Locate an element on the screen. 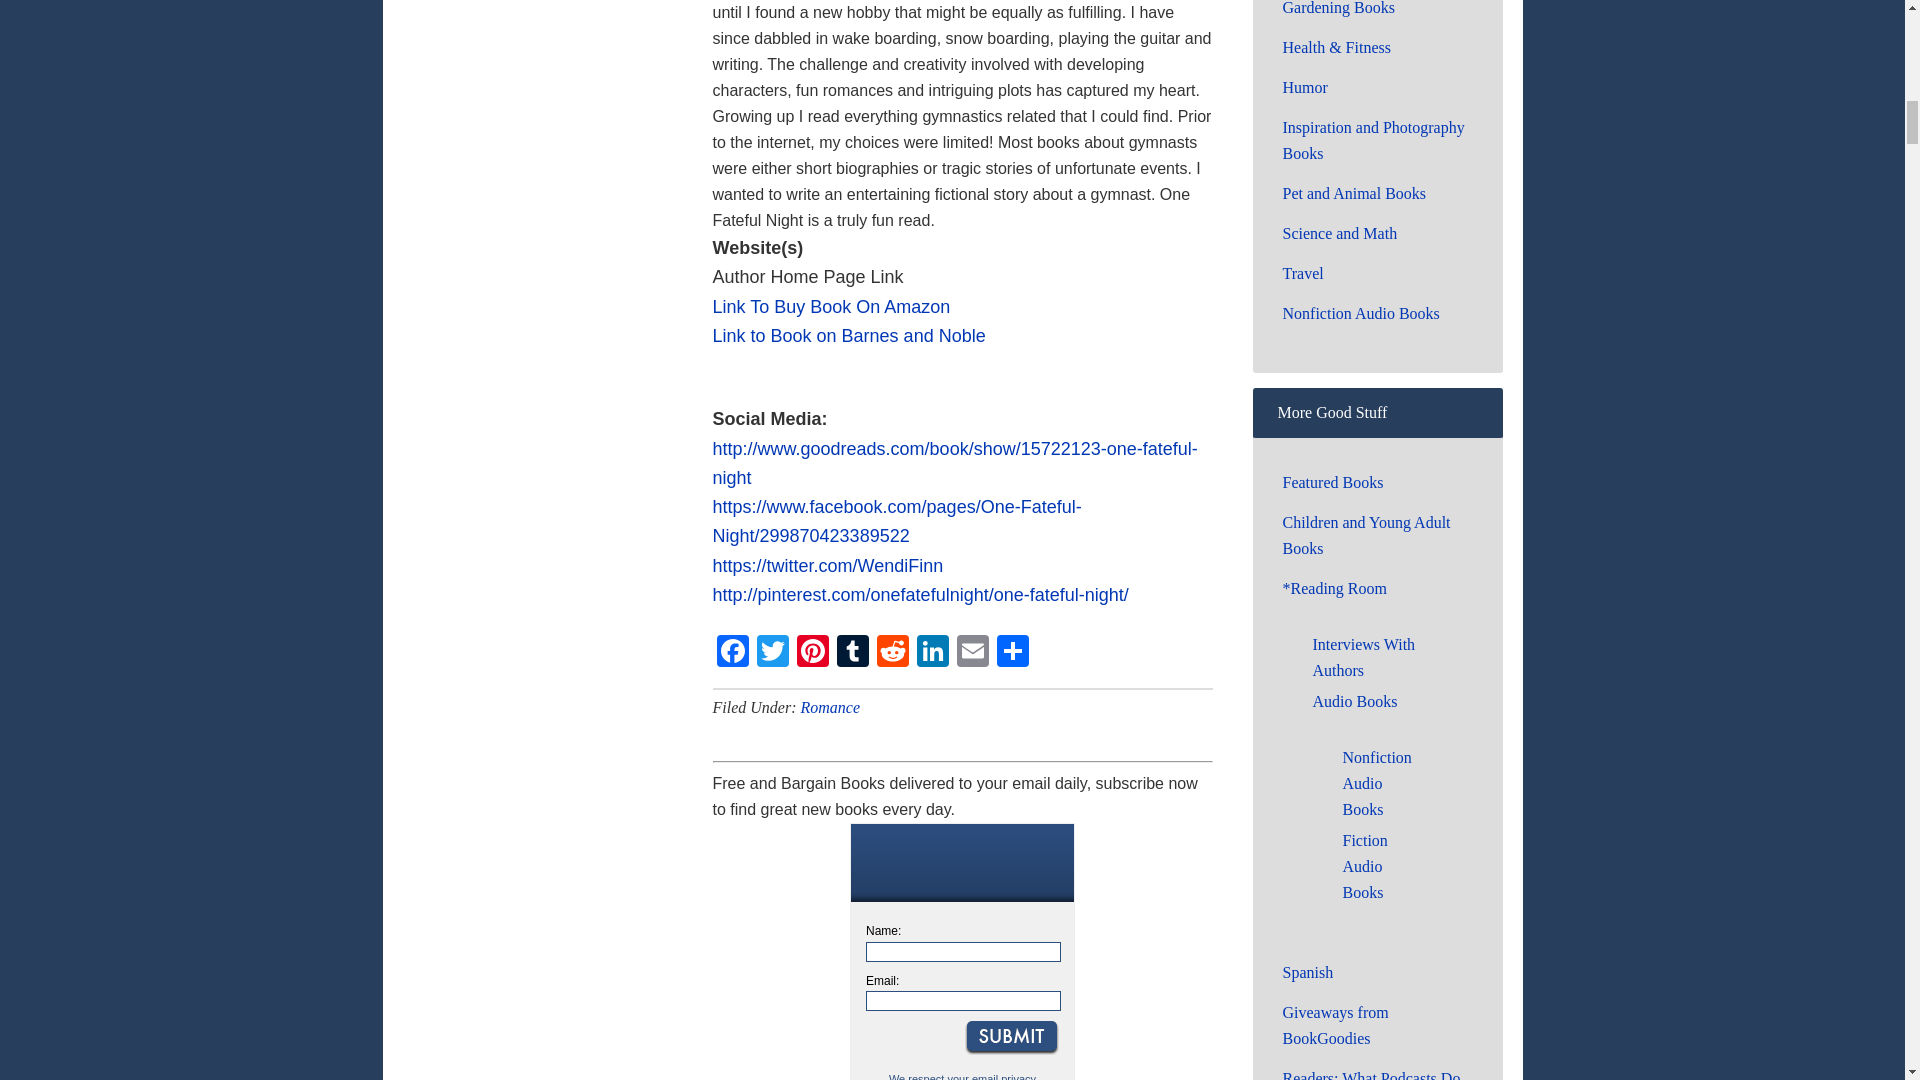  LinkedIn is located at coordinates (932, 653).